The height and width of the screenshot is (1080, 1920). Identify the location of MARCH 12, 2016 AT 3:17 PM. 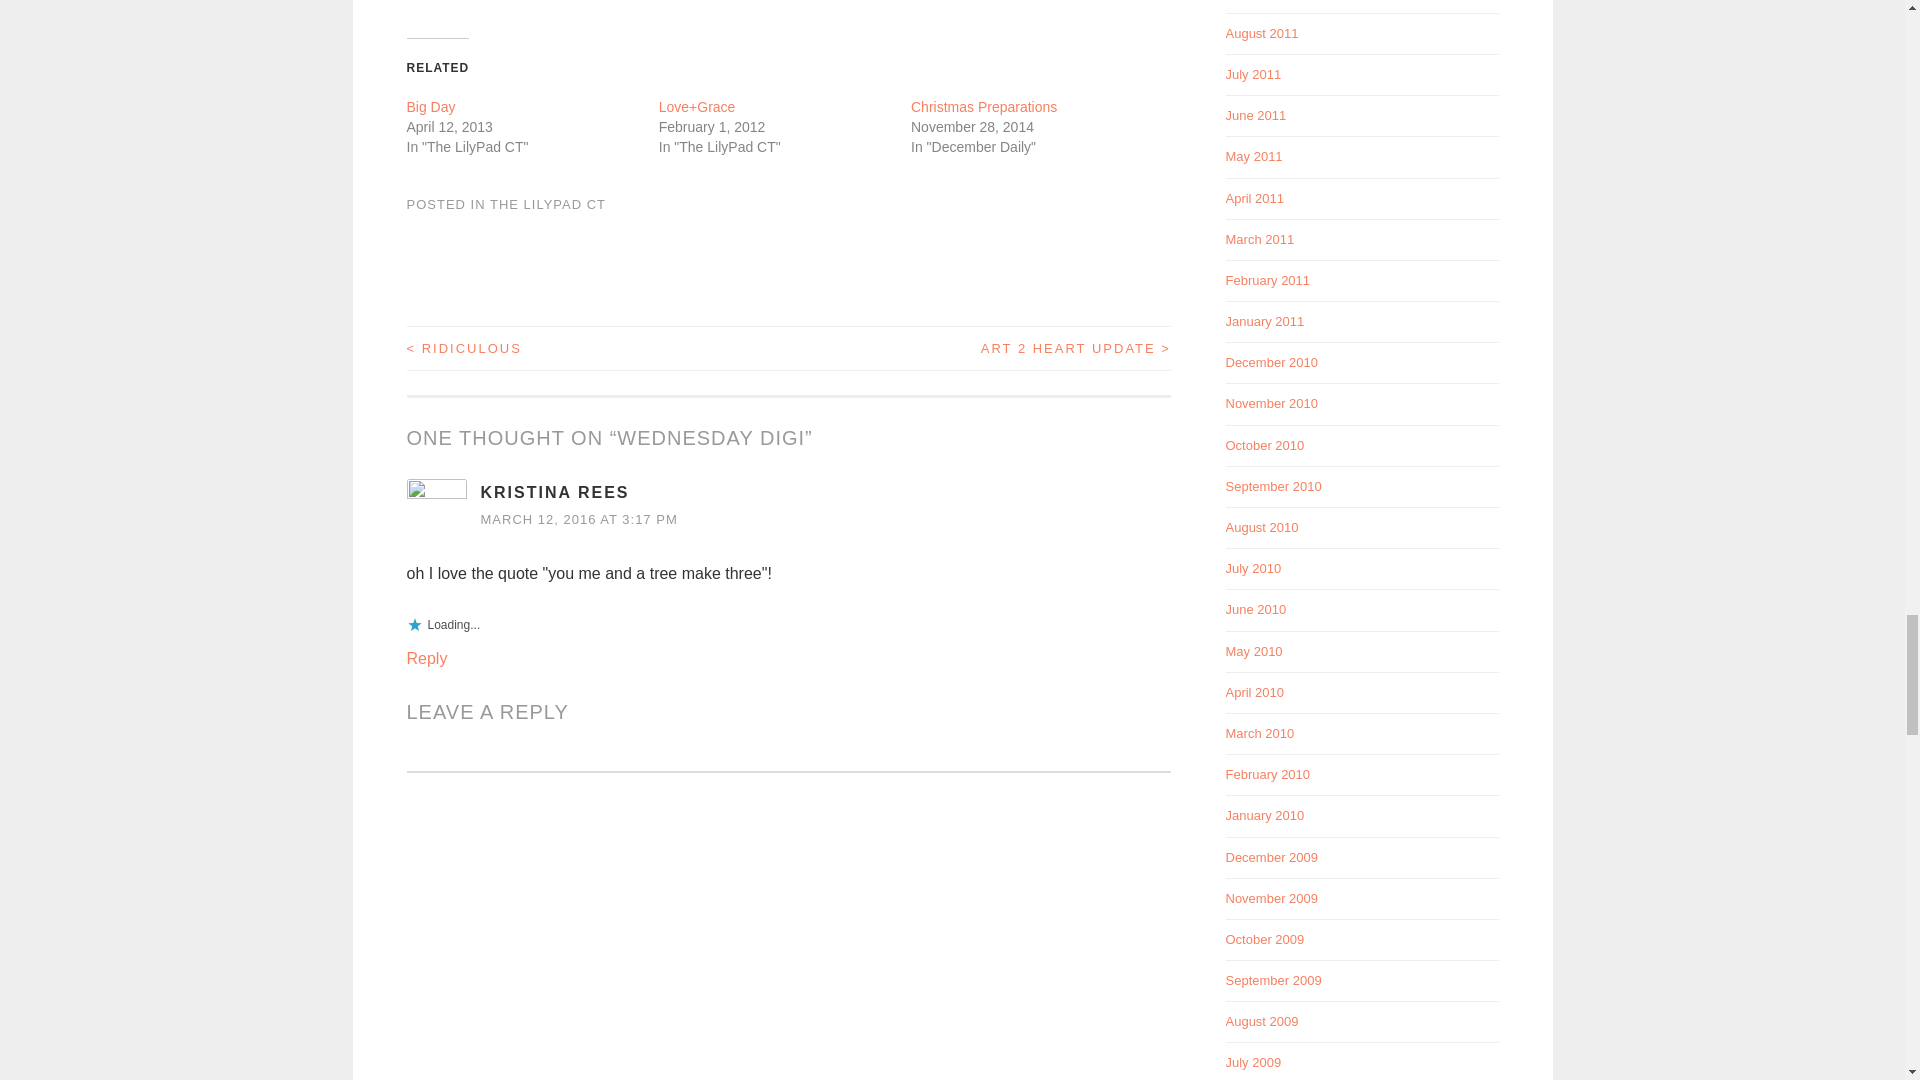
(578, 519).